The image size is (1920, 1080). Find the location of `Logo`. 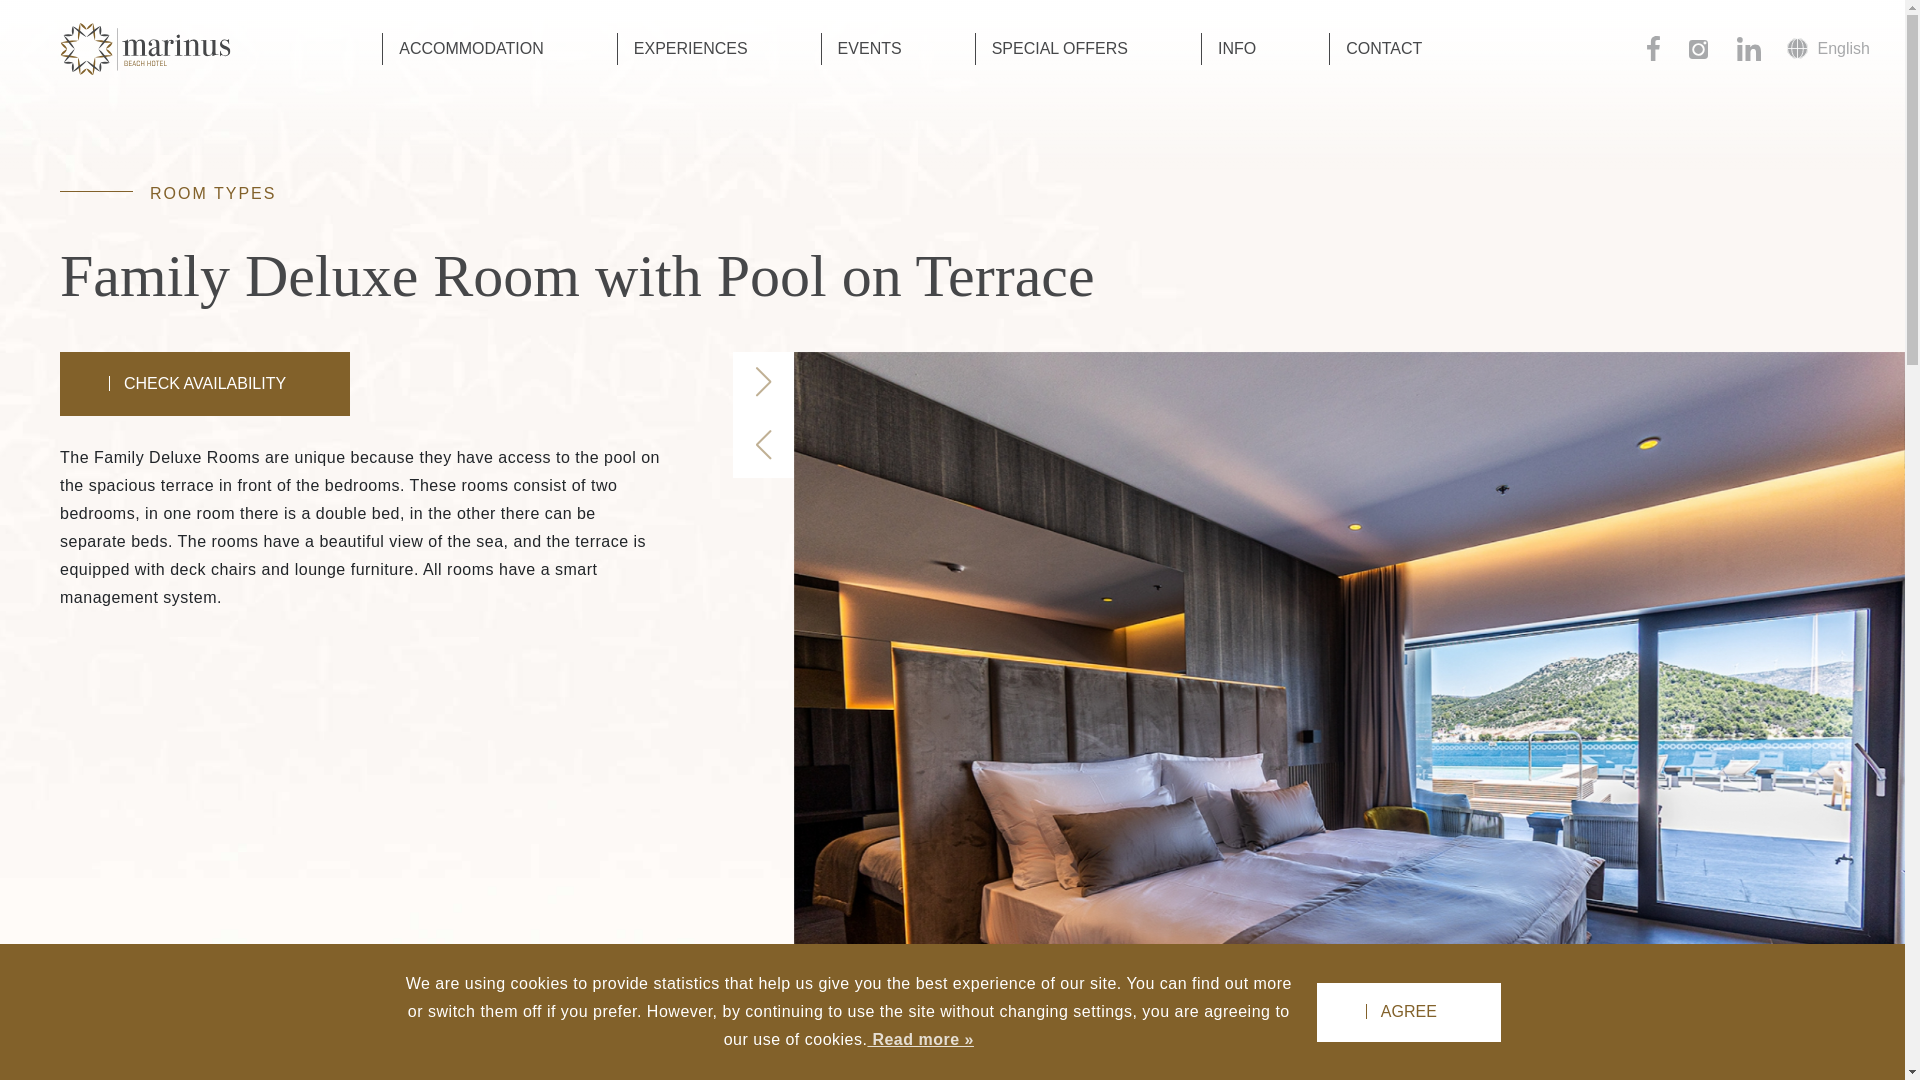

Logo is located at coordinates (144, 48).